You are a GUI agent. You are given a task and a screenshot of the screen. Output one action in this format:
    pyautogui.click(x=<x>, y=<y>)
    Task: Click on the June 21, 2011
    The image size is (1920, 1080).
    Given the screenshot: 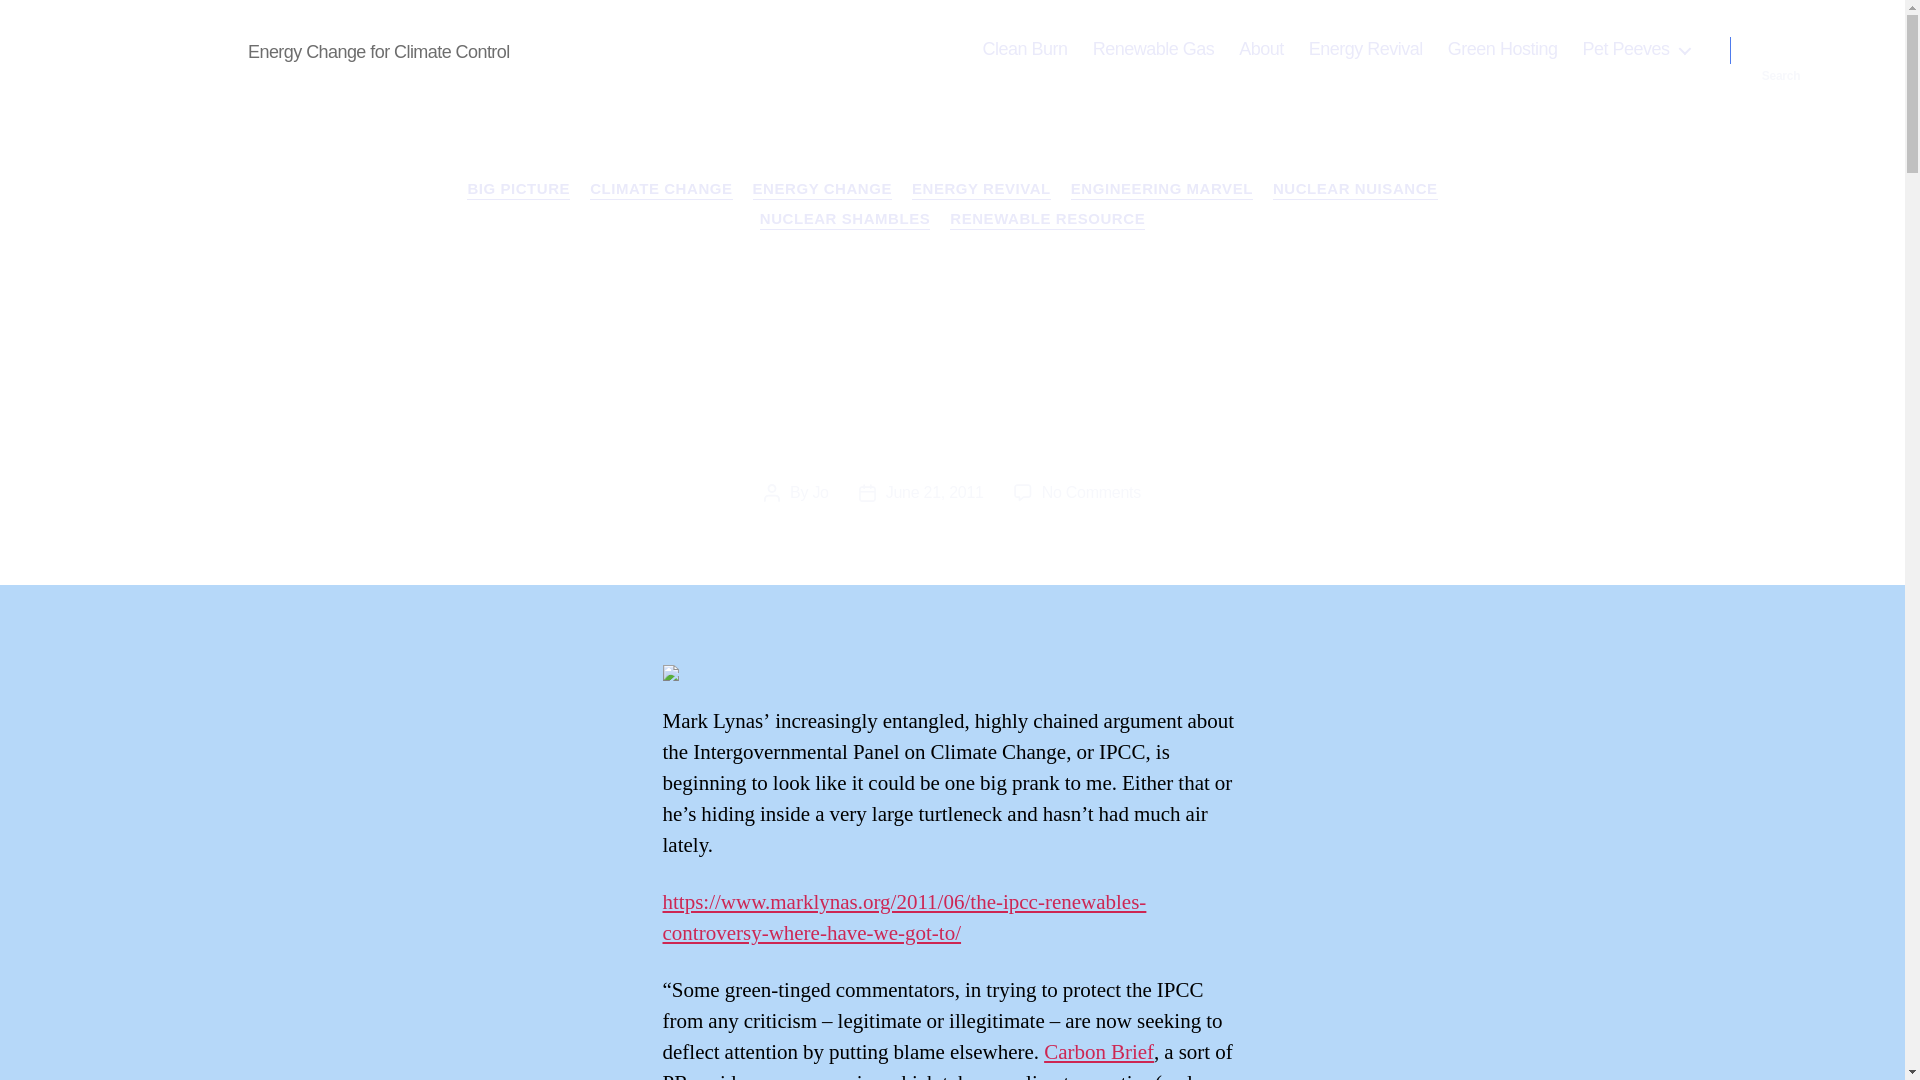 What is the action you would take?
    pyautogui.click(x=1366, y=49)
    